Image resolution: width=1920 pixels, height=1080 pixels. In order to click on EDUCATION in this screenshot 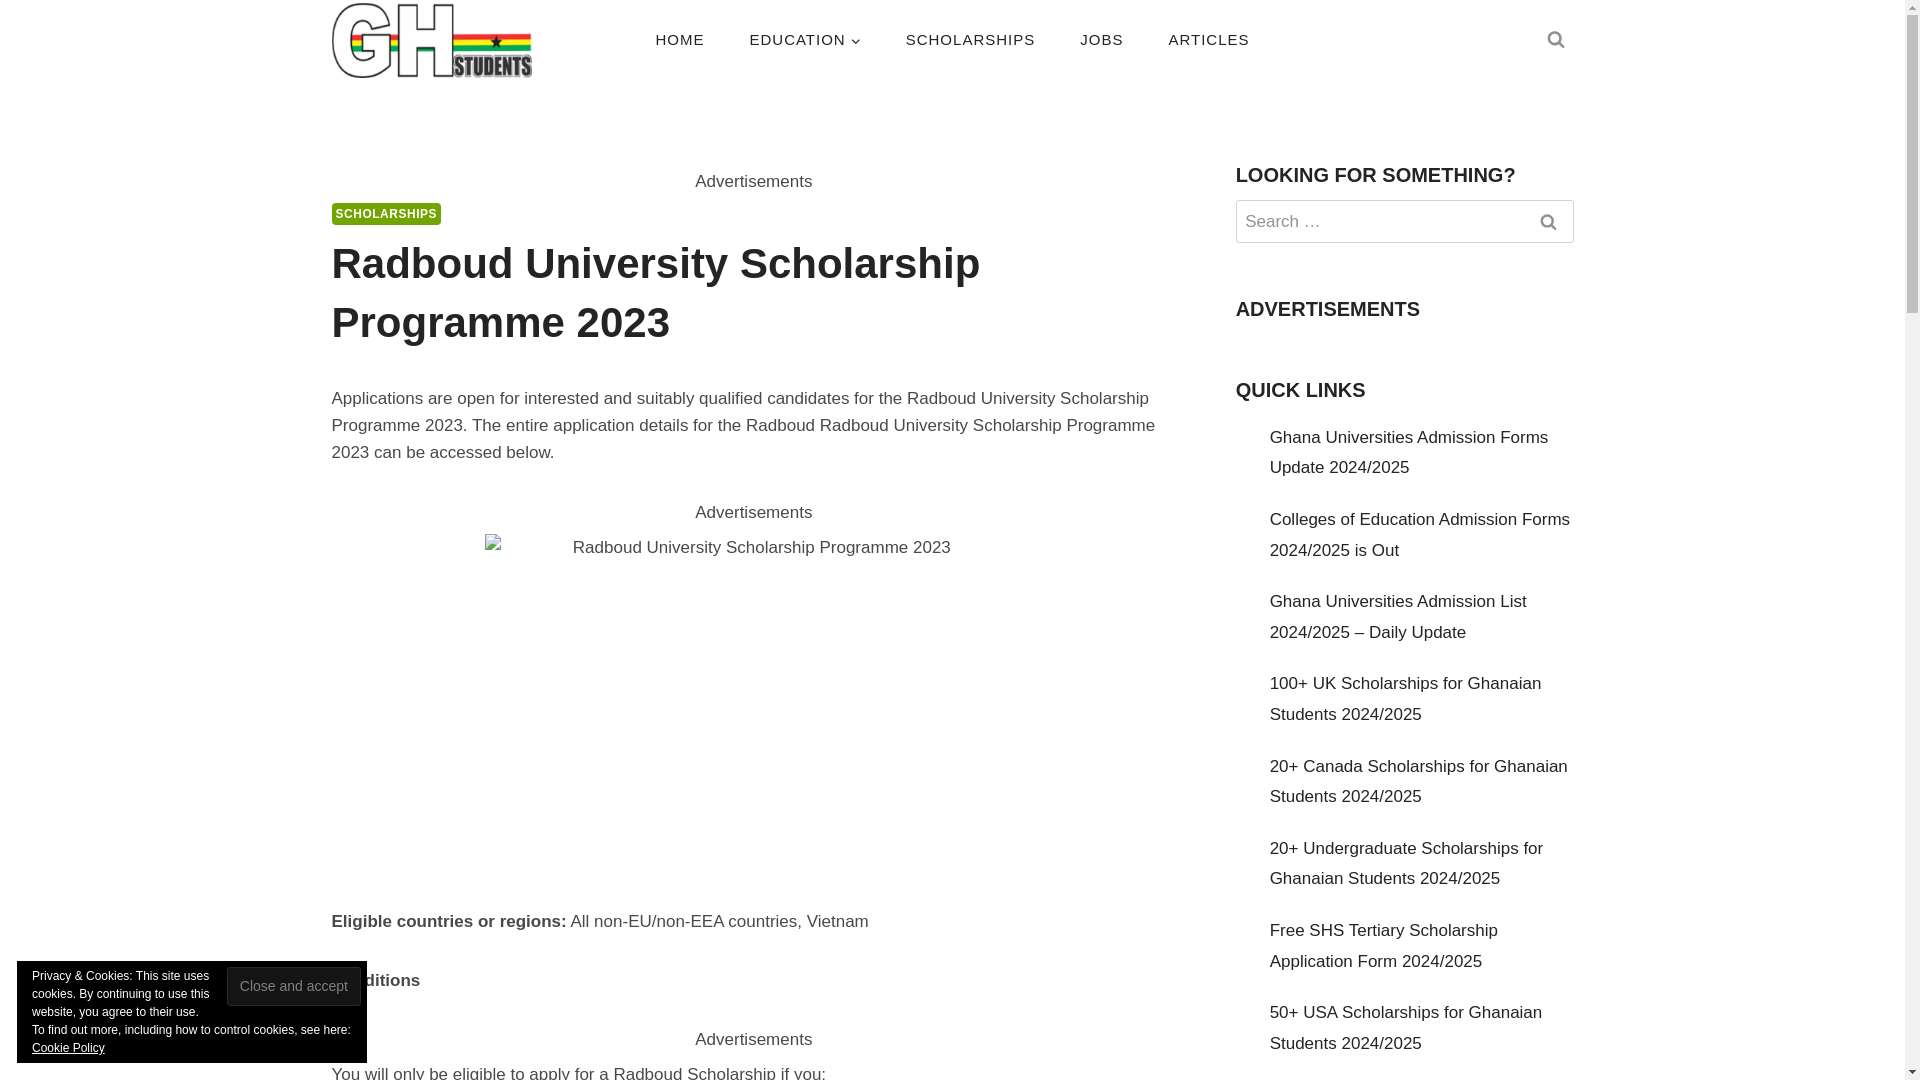, I will do `click(805, 38)`.